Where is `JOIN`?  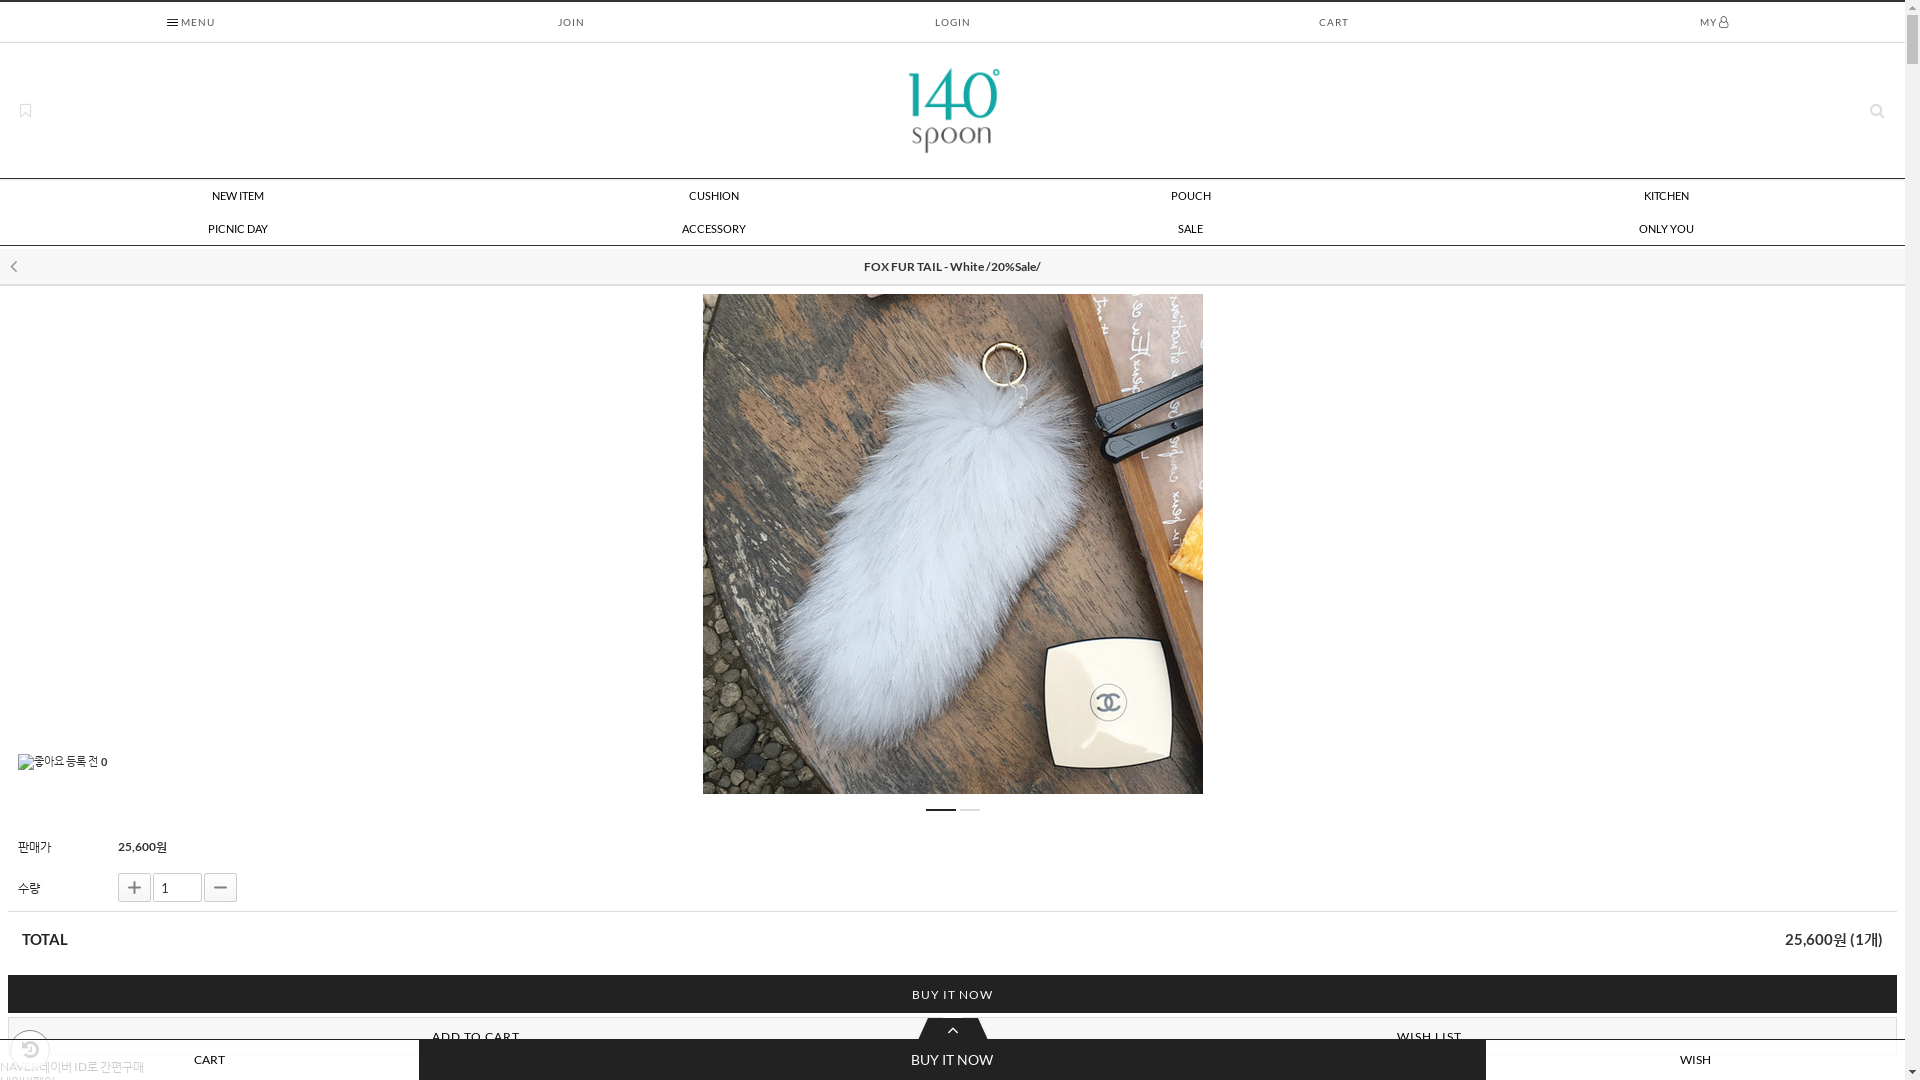
JOIN is located at coordinates (572, 22).